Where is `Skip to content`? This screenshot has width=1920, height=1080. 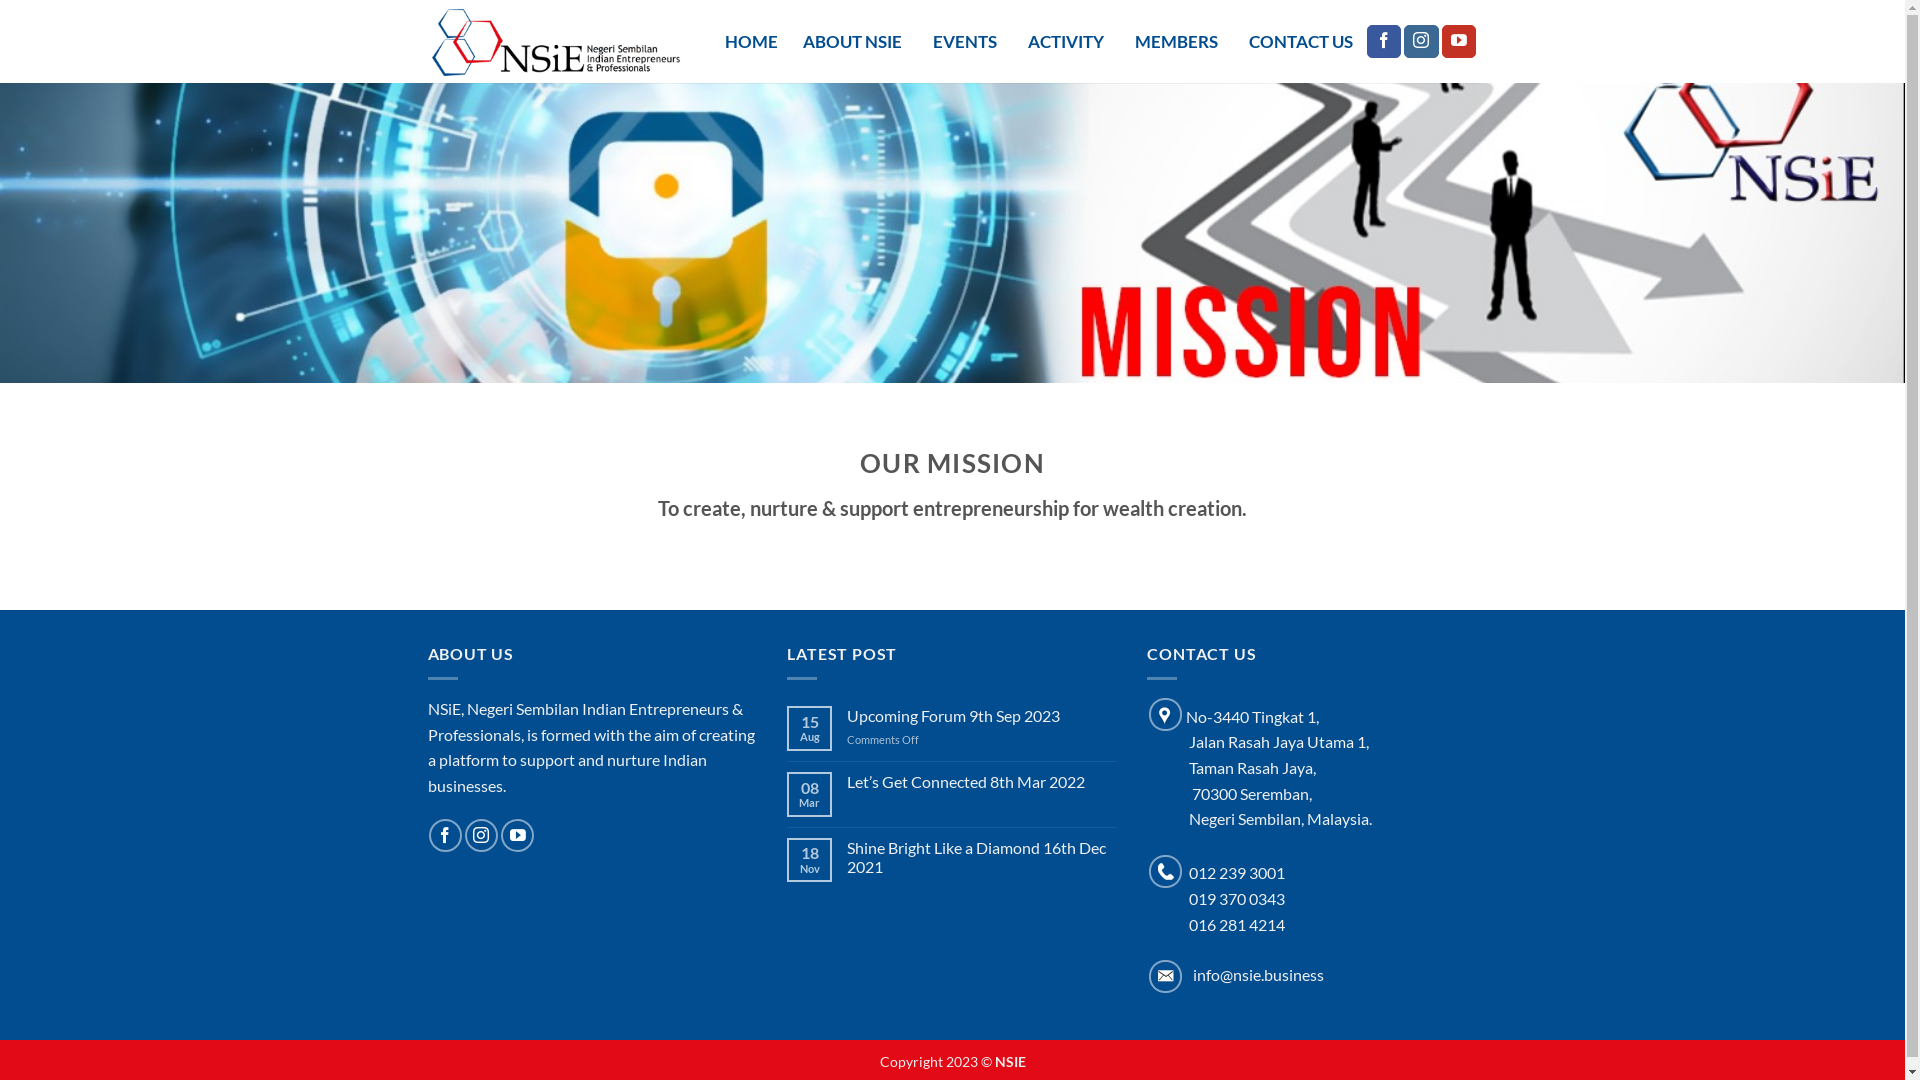 Skip to content is located at coordinates (0, 0).